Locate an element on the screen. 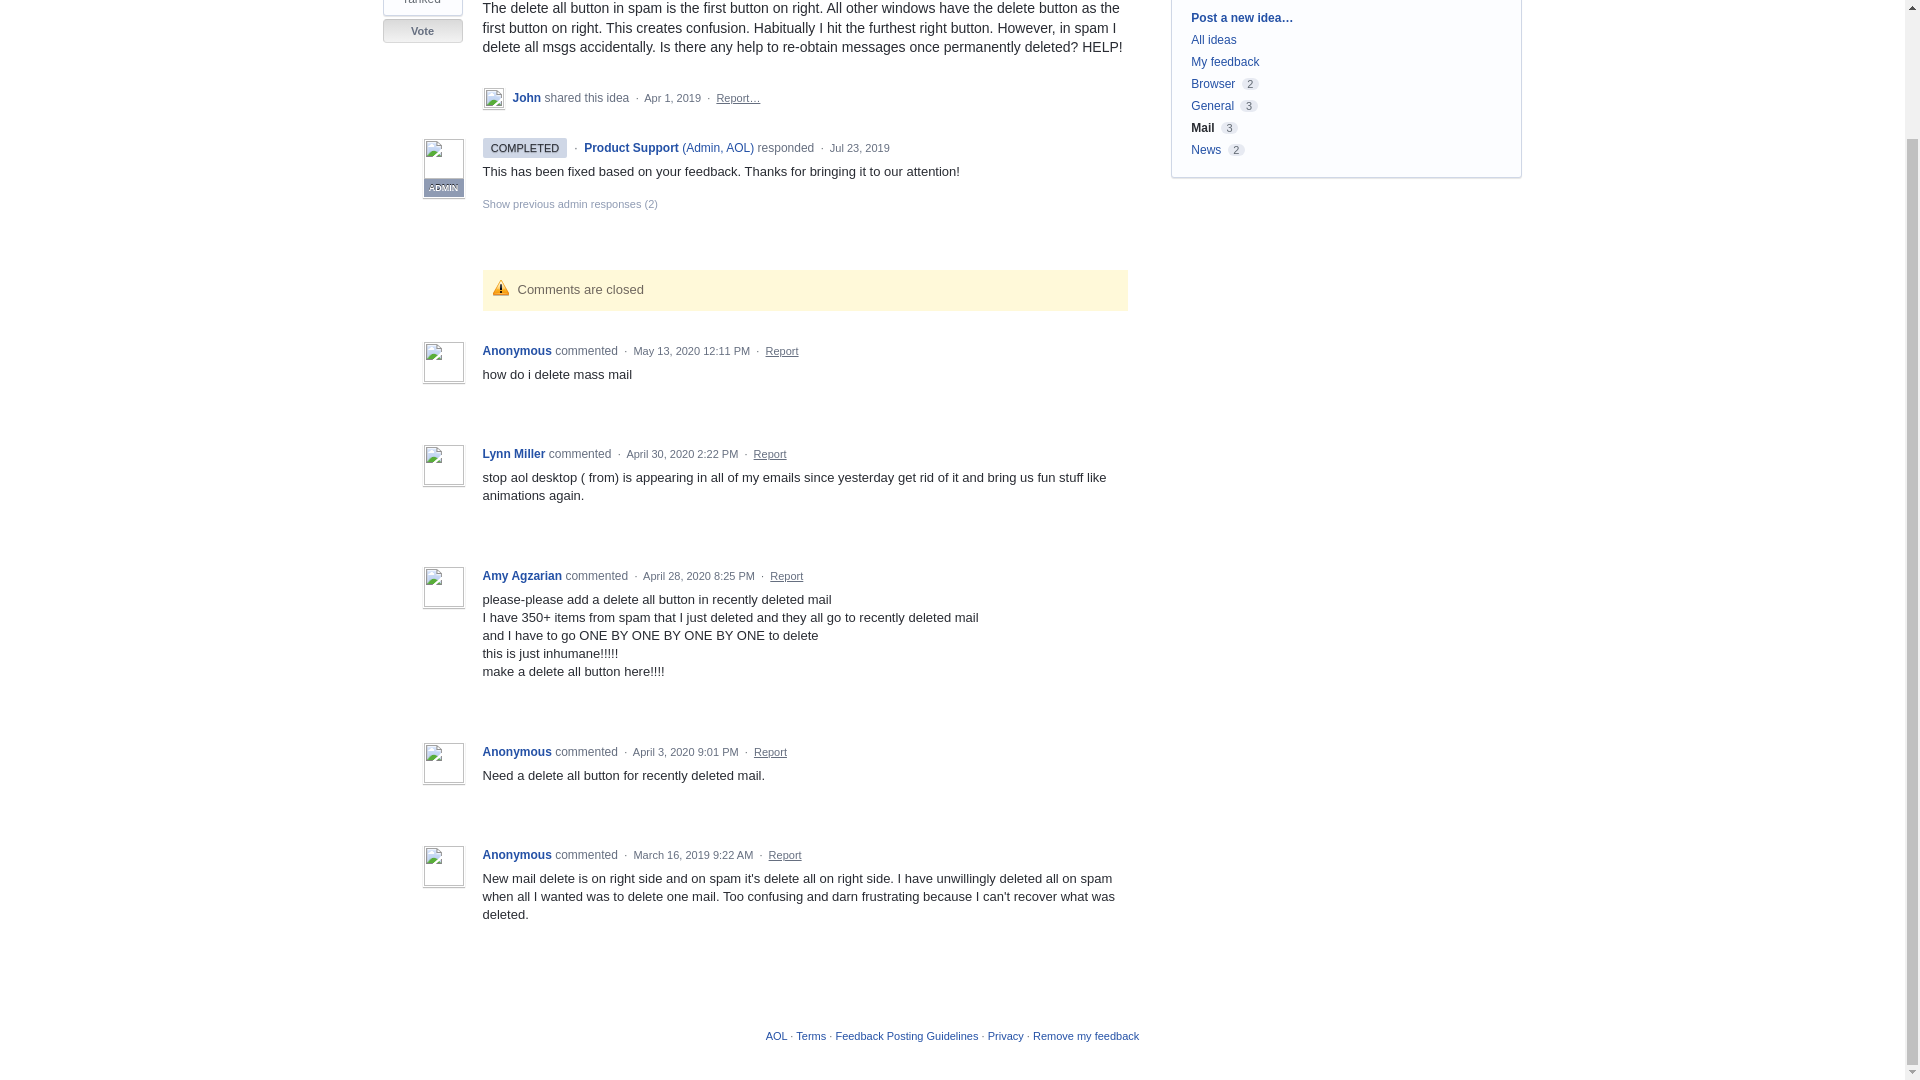 The image size is (1920, 1080). John is located at coordinates (528, 97).